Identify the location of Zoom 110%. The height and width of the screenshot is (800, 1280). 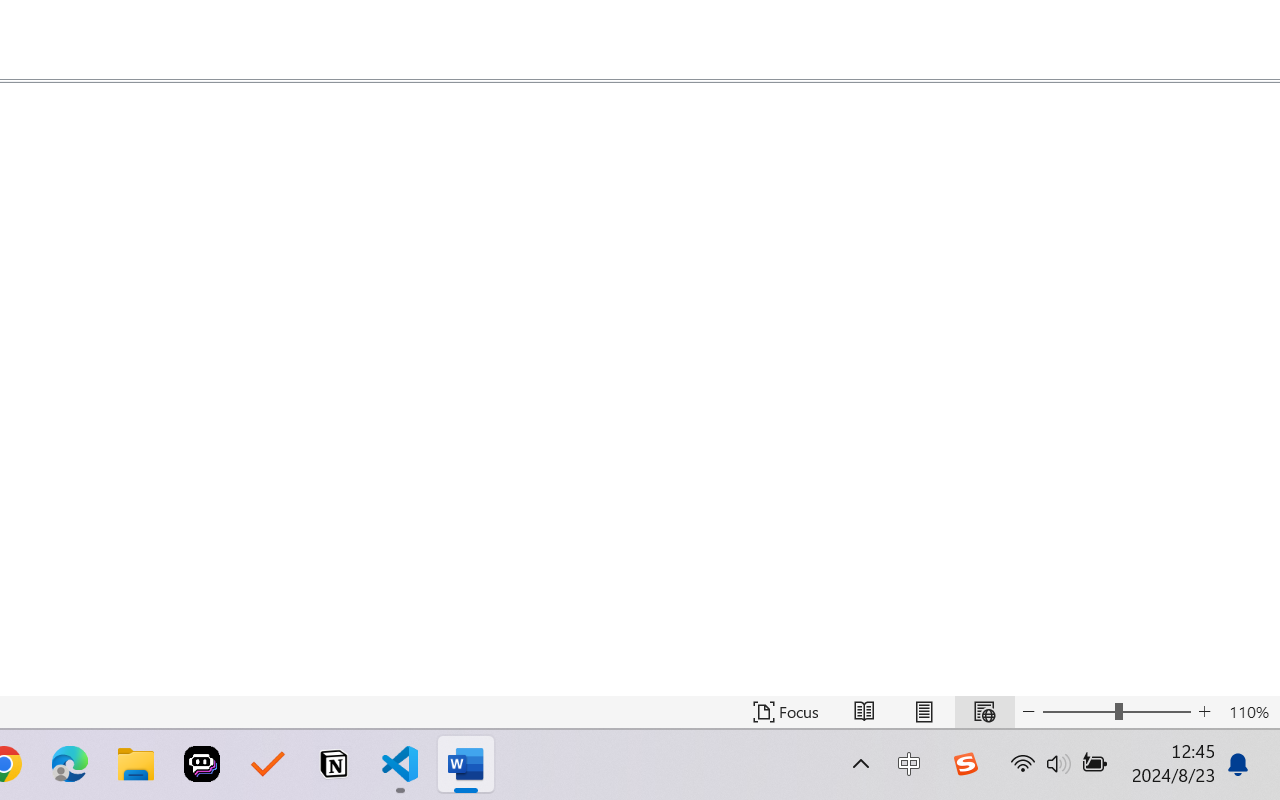
(1249, 712).